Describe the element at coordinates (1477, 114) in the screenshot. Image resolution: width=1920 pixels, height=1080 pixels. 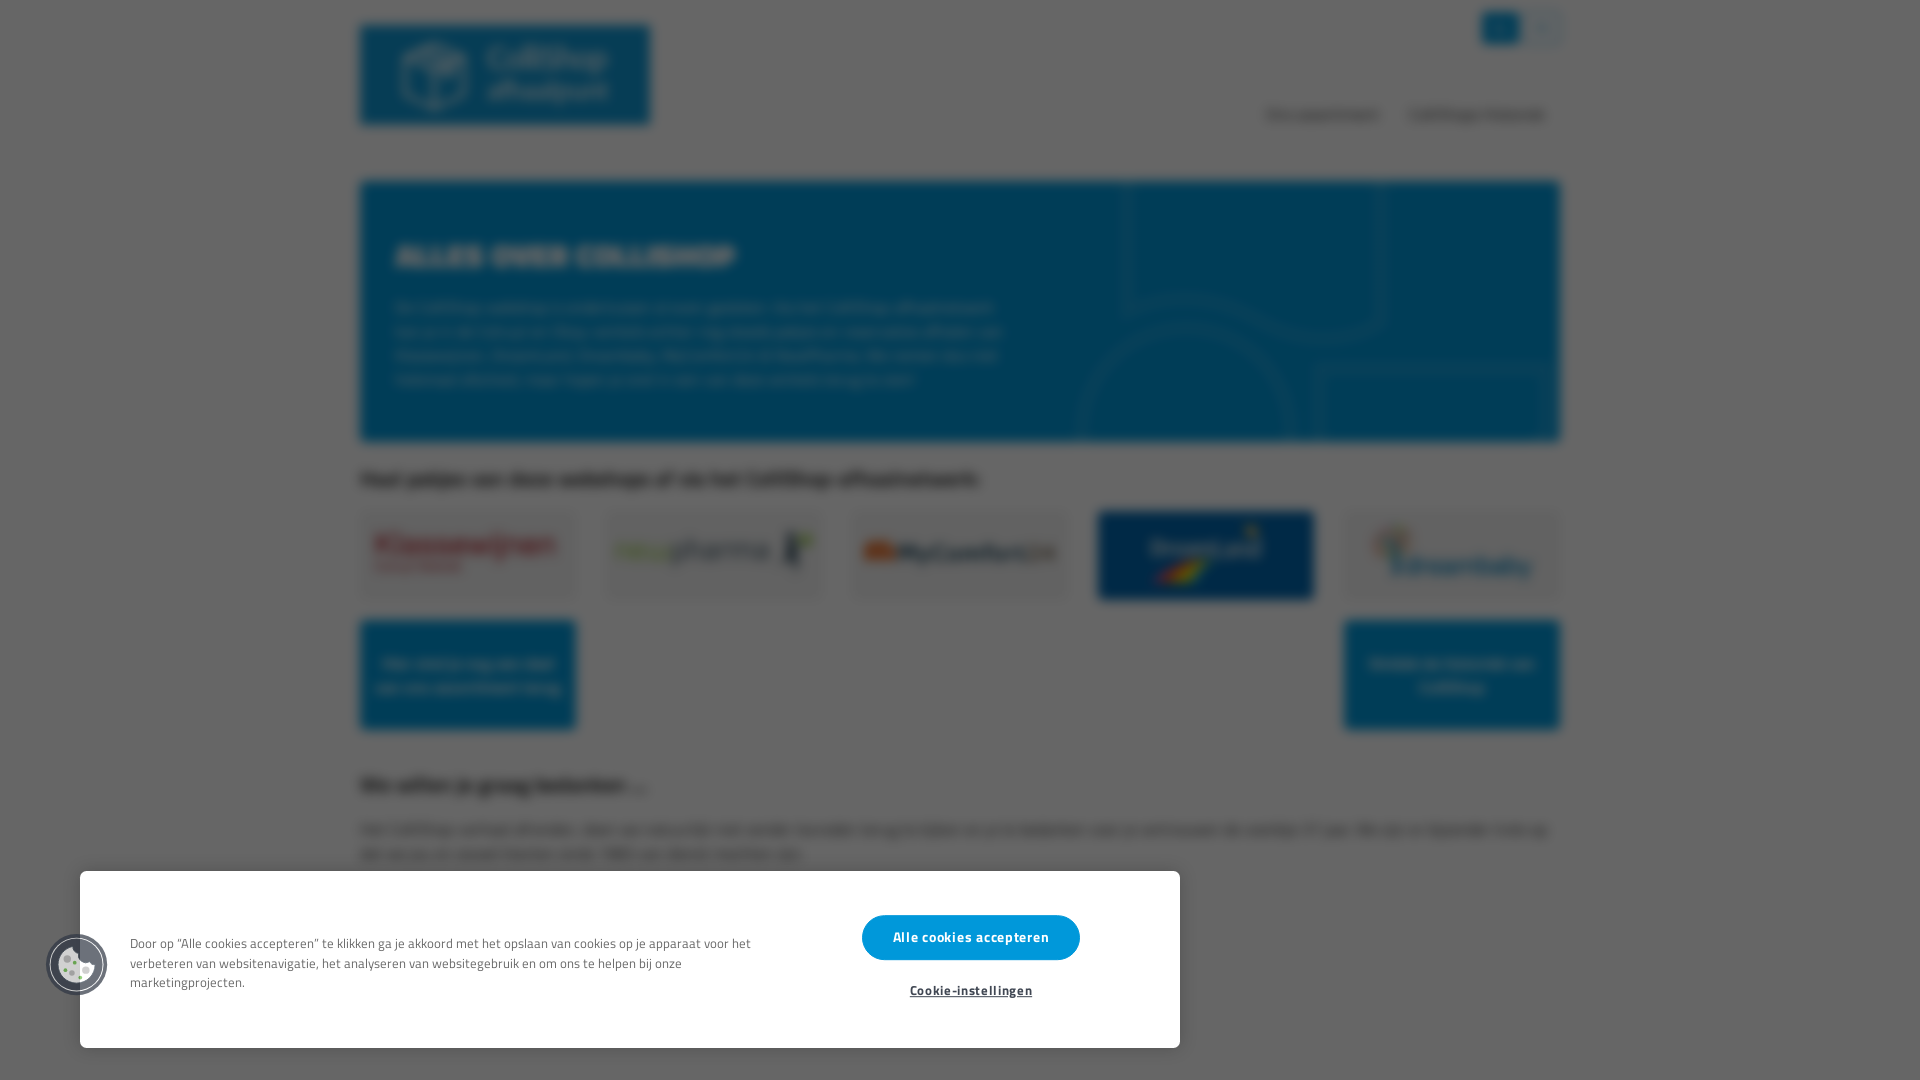
I see `ColliShops Historiek` at that location.